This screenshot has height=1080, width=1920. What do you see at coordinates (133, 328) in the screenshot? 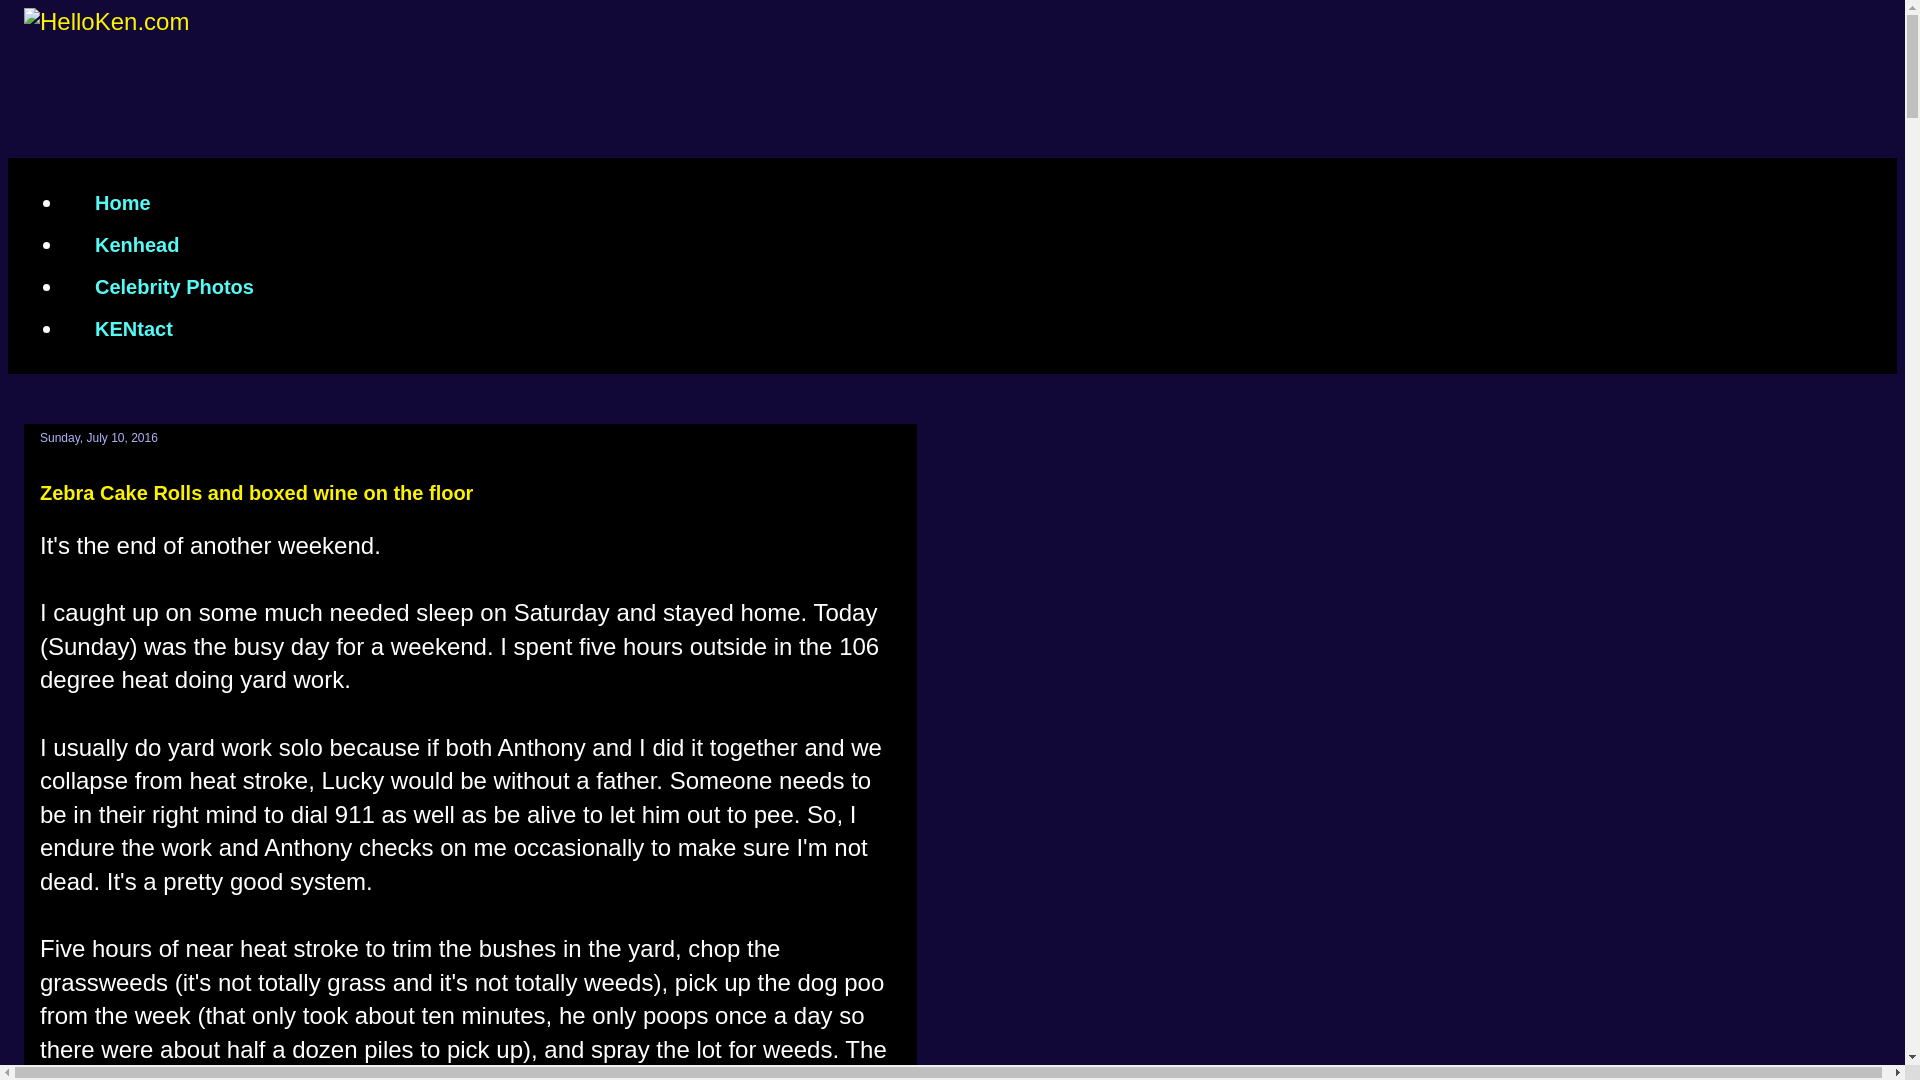
I see `KENtact` at bounding box center [133, 328].